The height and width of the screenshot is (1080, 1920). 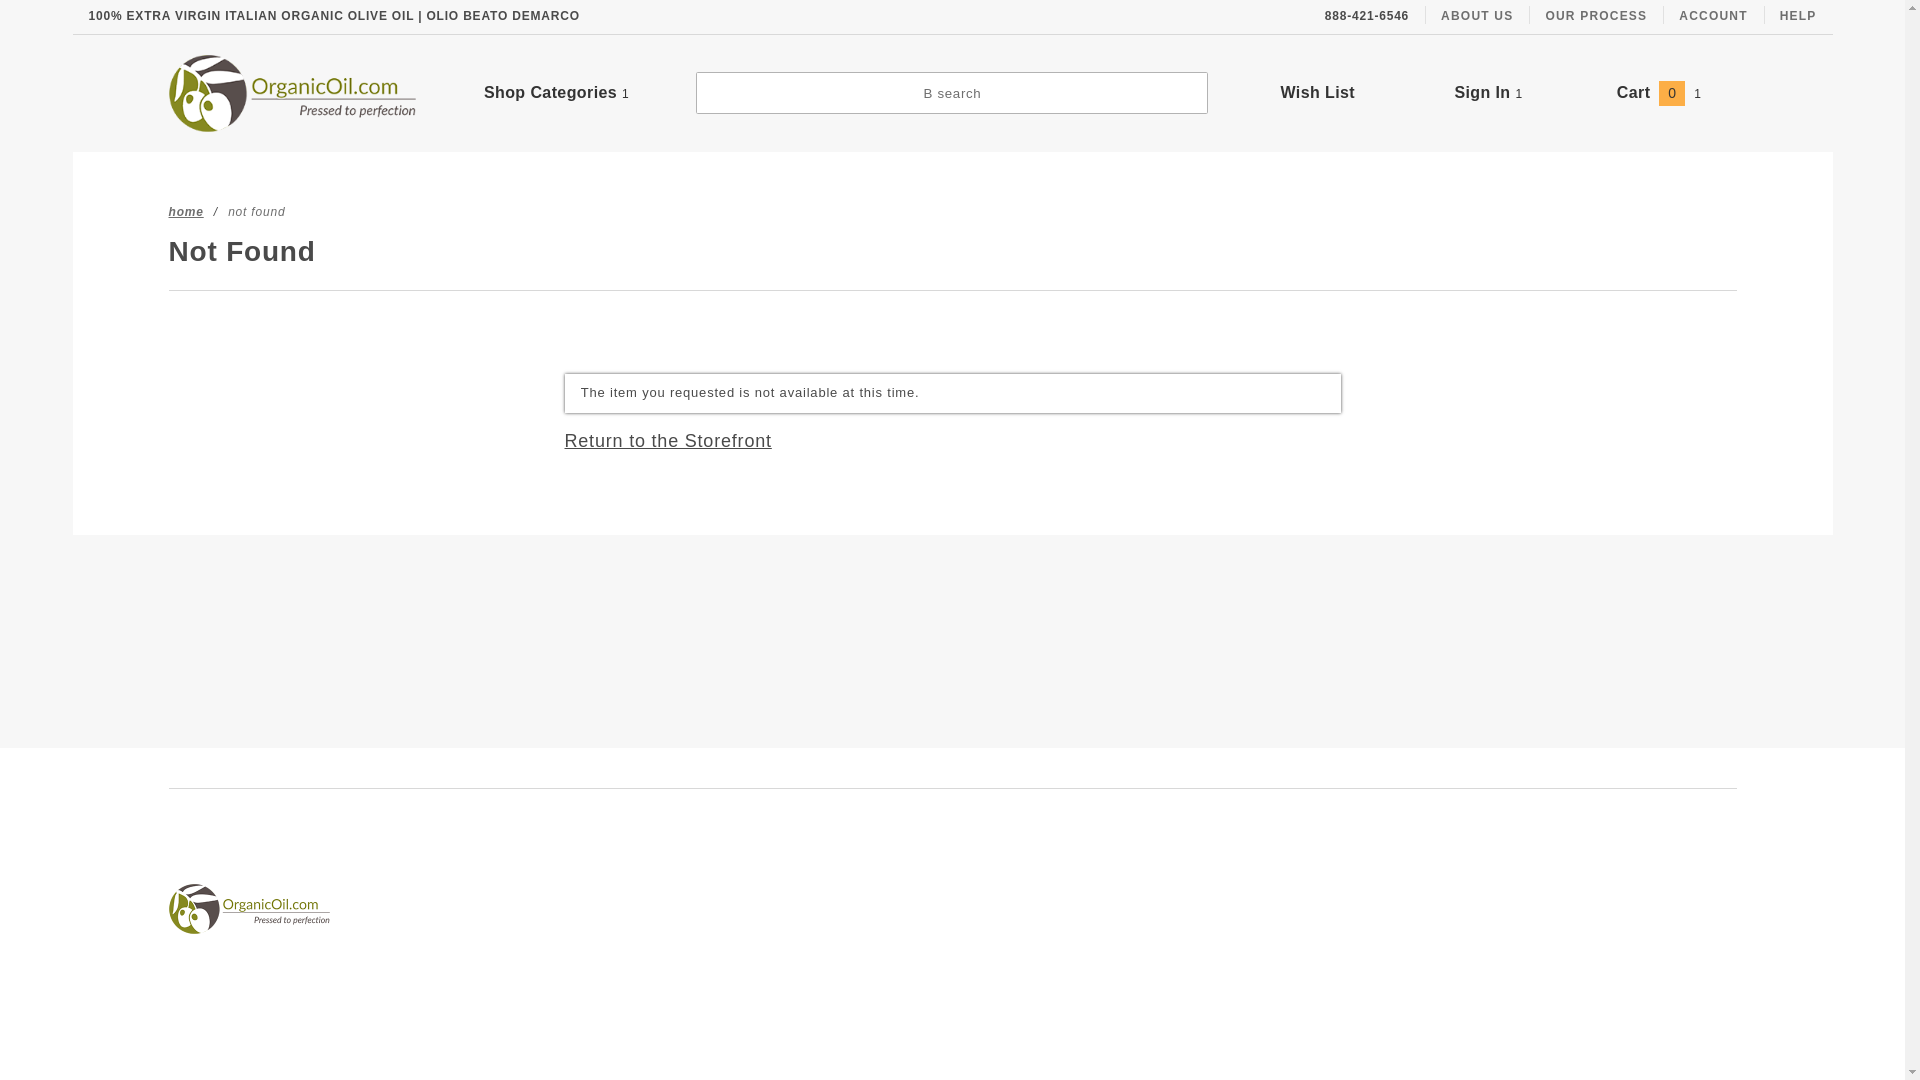 What do you see at coordinates (1712, 16) in the screenshot?
I see `ACCOUNT` at bounding box center [1712, 16].